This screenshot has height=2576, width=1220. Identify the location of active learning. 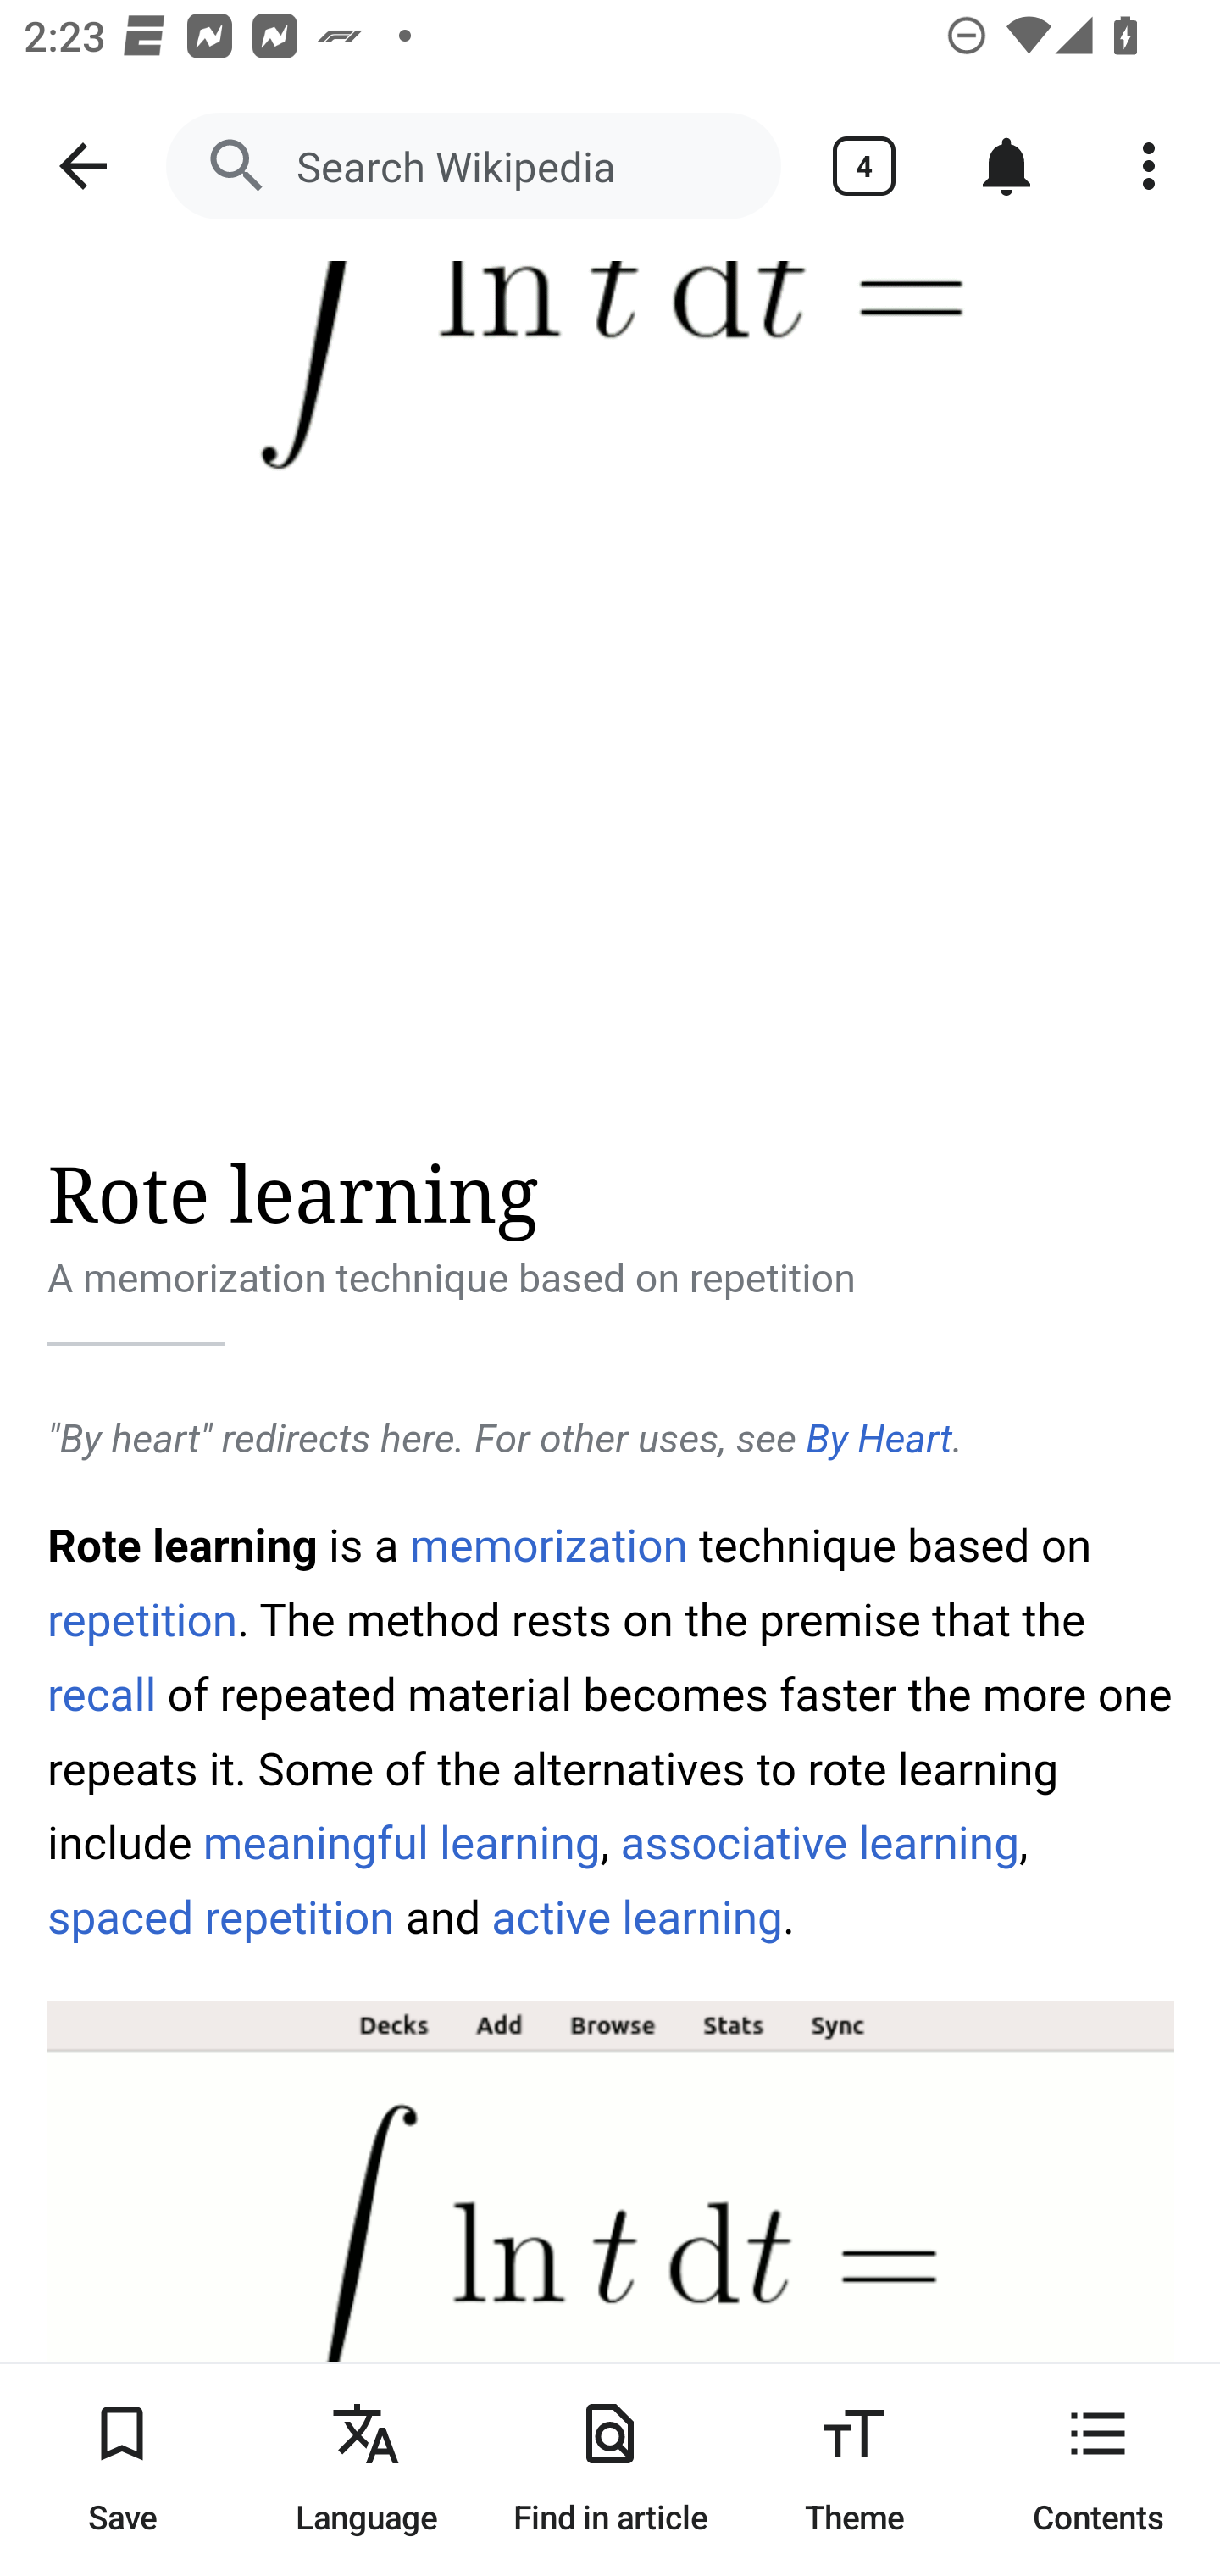
(635, 1918).